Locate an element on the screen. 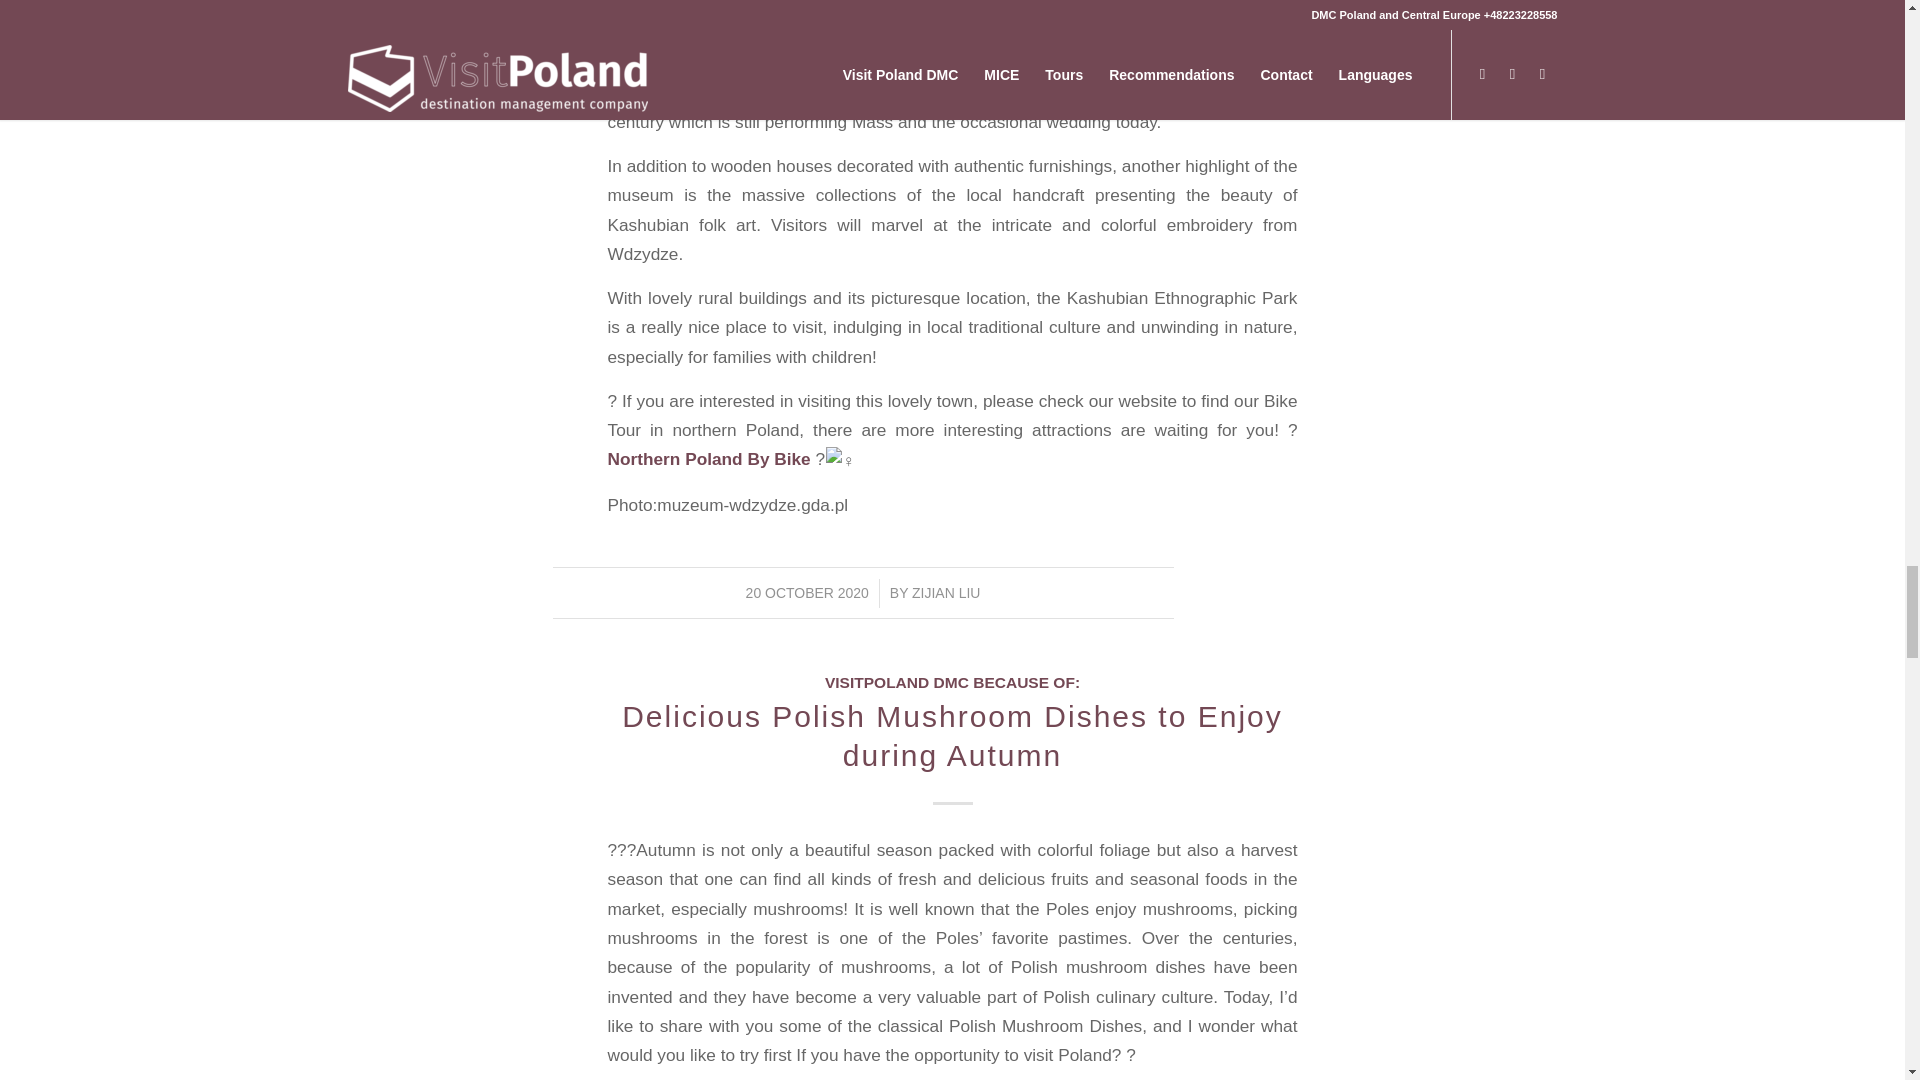  Delicious Polish Mushroom Dishes to Enjoy during Autumn is located at coordinates (952, 736).